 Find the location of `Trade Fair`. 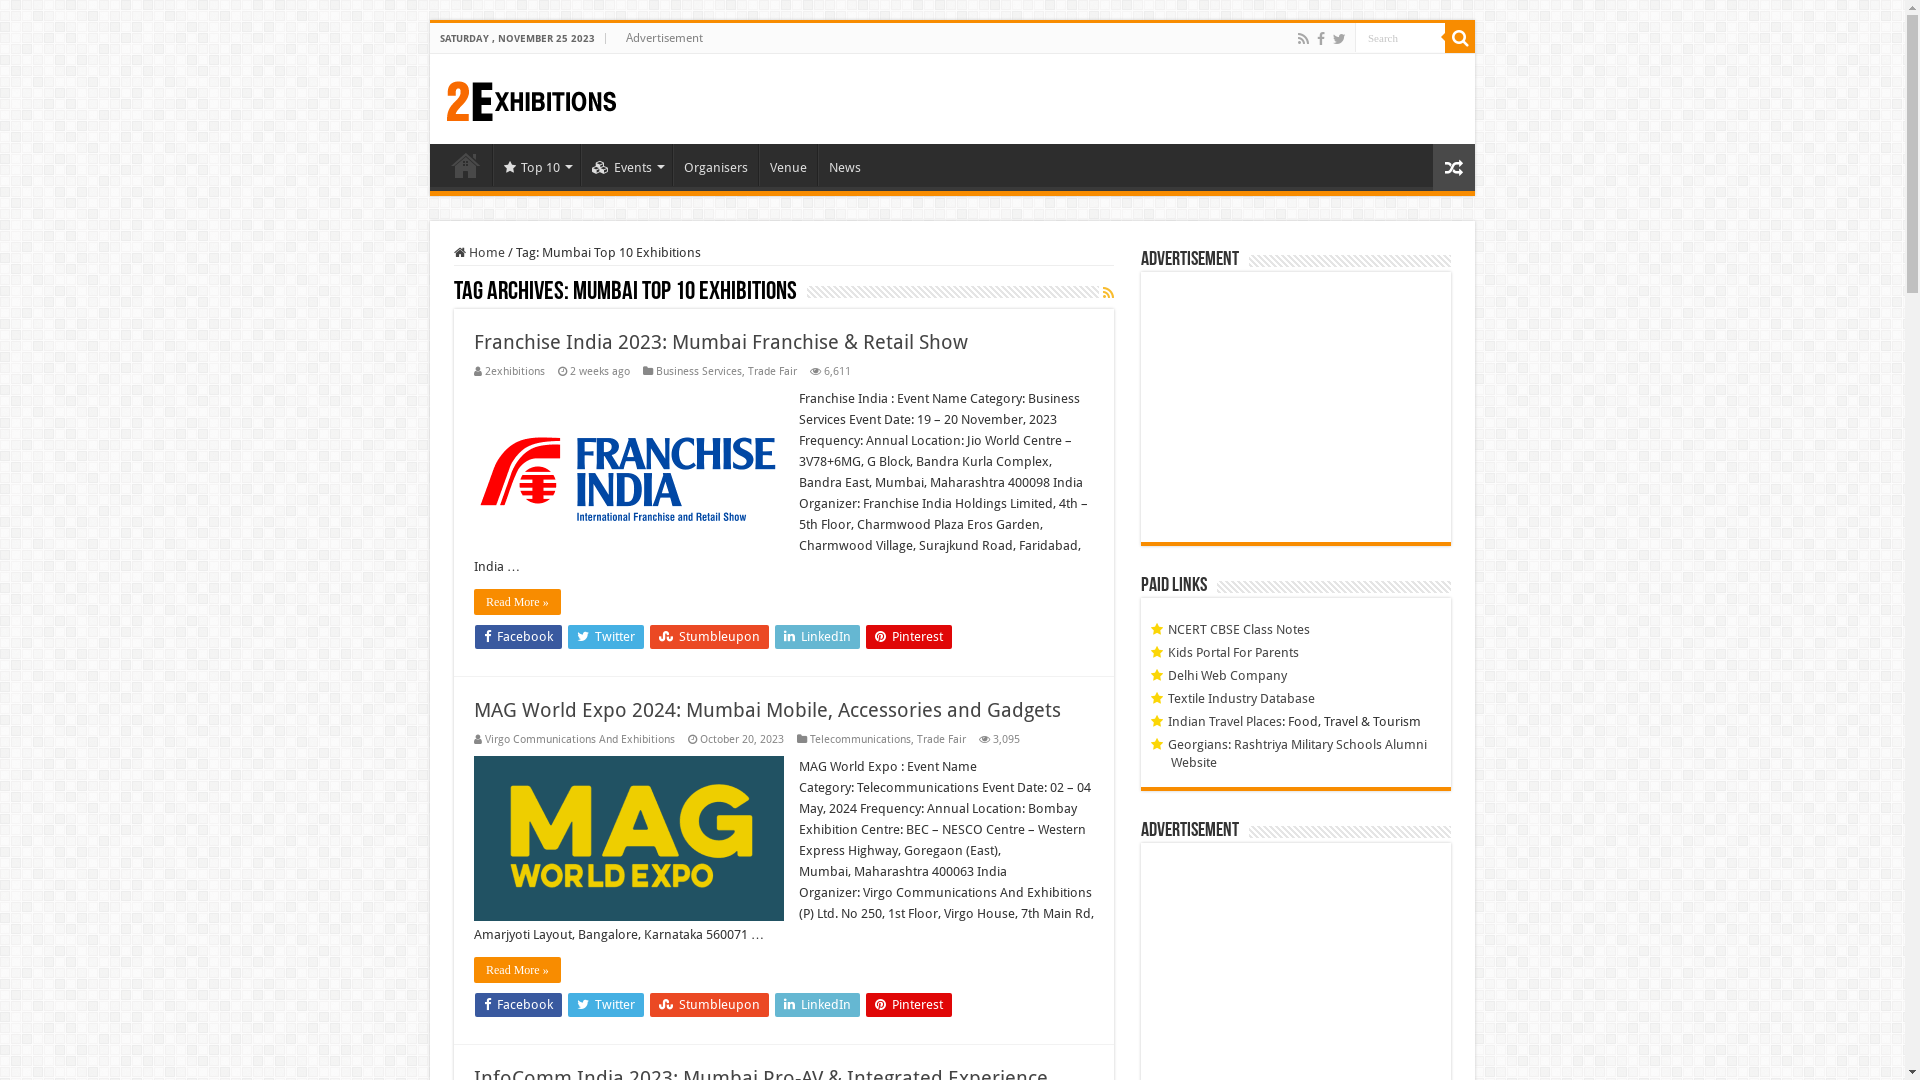

Trade Fair is located at coordinates (772, 372).